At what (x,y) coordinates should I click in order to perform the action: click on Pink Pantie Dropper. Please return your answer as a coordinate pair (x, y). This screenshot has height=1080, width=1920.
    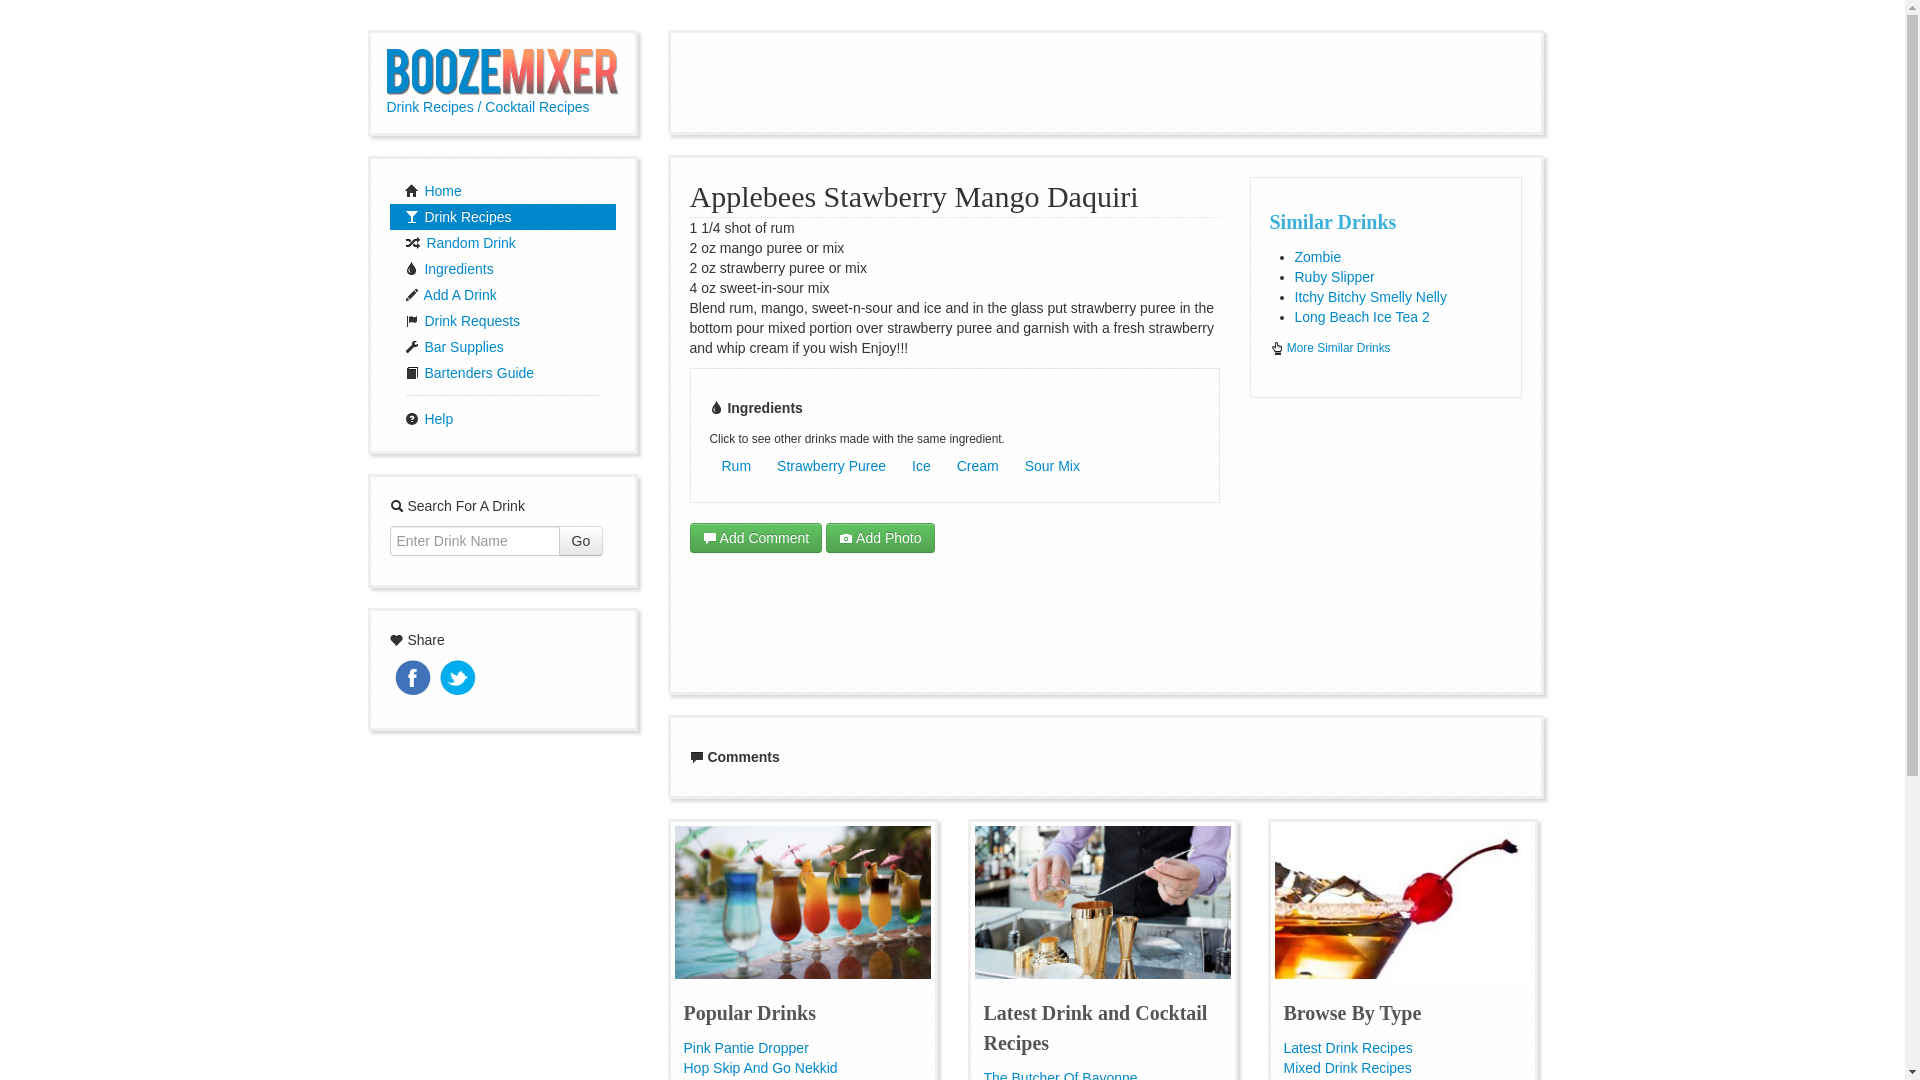
    Looking at the image, I should click on (746, 1048).